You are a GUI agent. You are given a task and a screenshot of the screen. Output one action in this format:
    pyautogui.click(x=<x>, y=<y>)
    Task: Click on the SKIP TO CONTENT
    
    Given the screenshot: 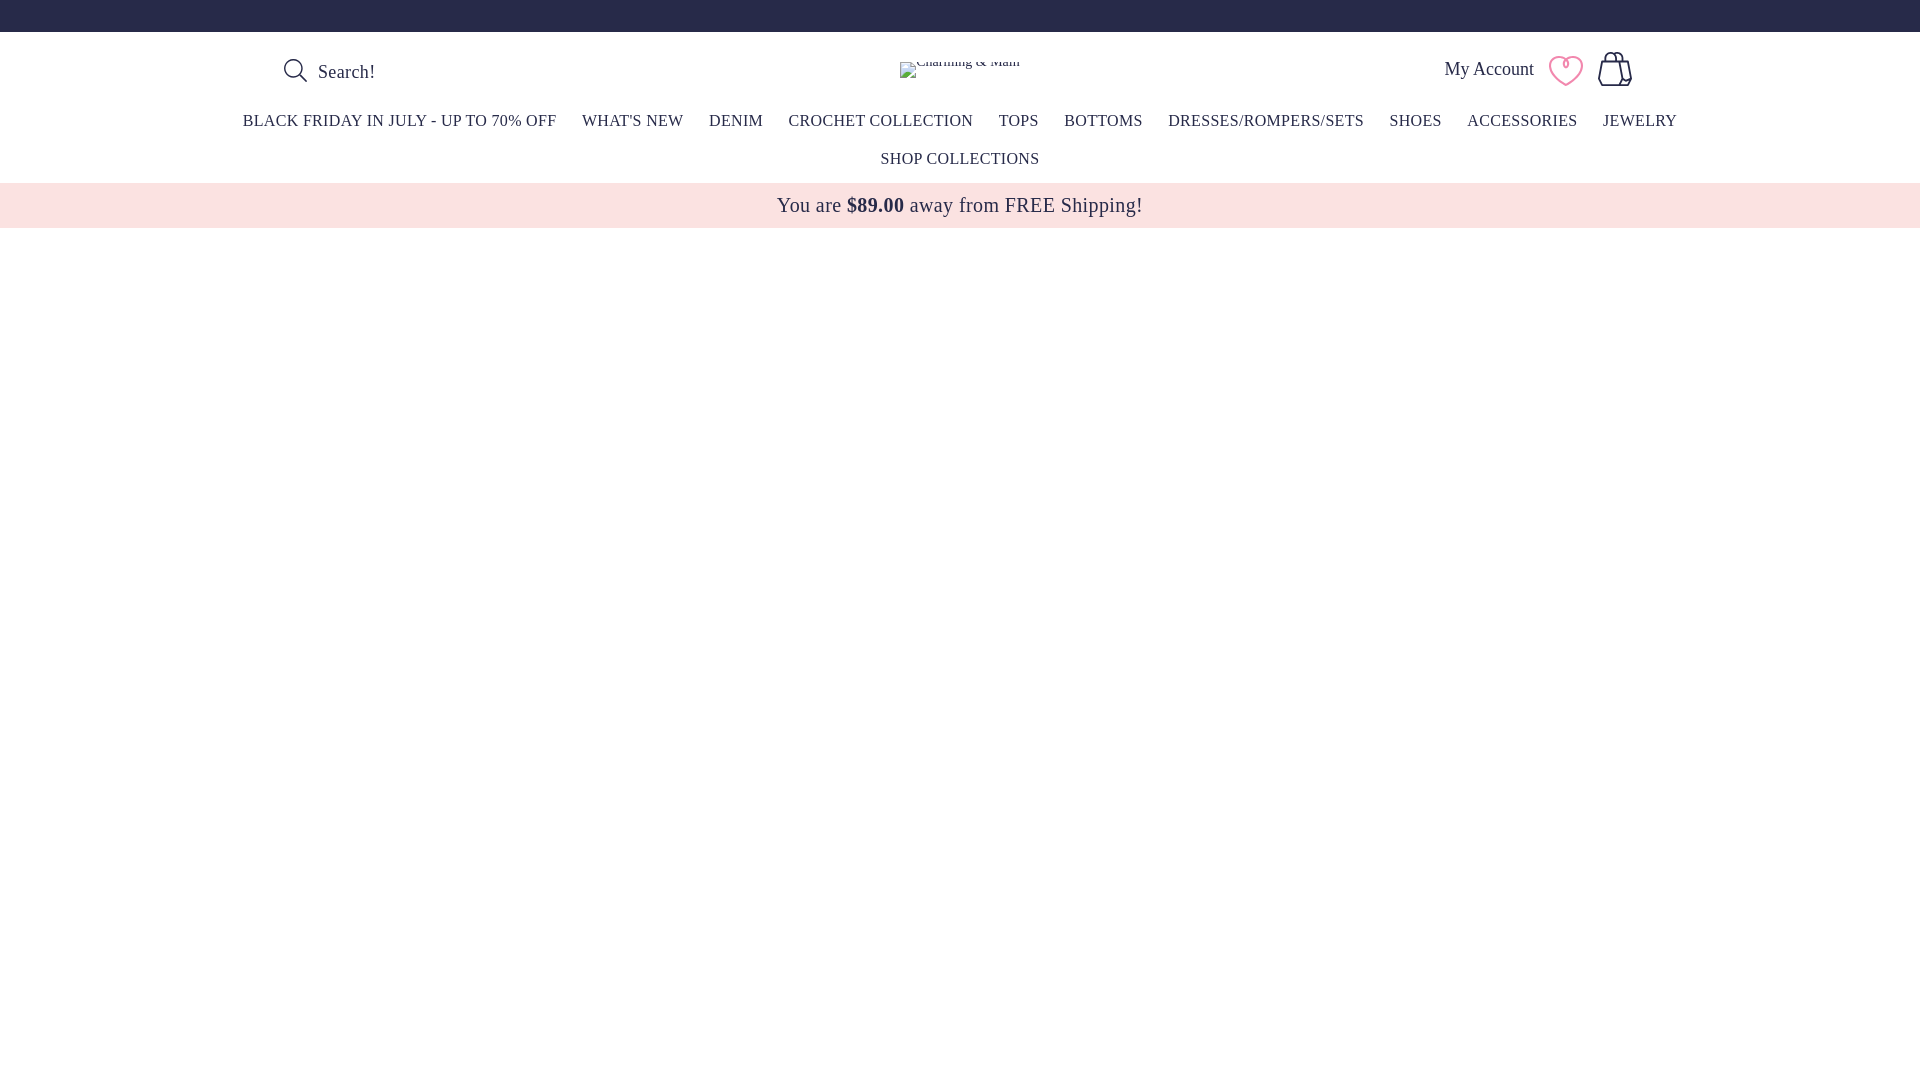 What is the action you would take?
    pyautogui.click(x=60, y=22)
    